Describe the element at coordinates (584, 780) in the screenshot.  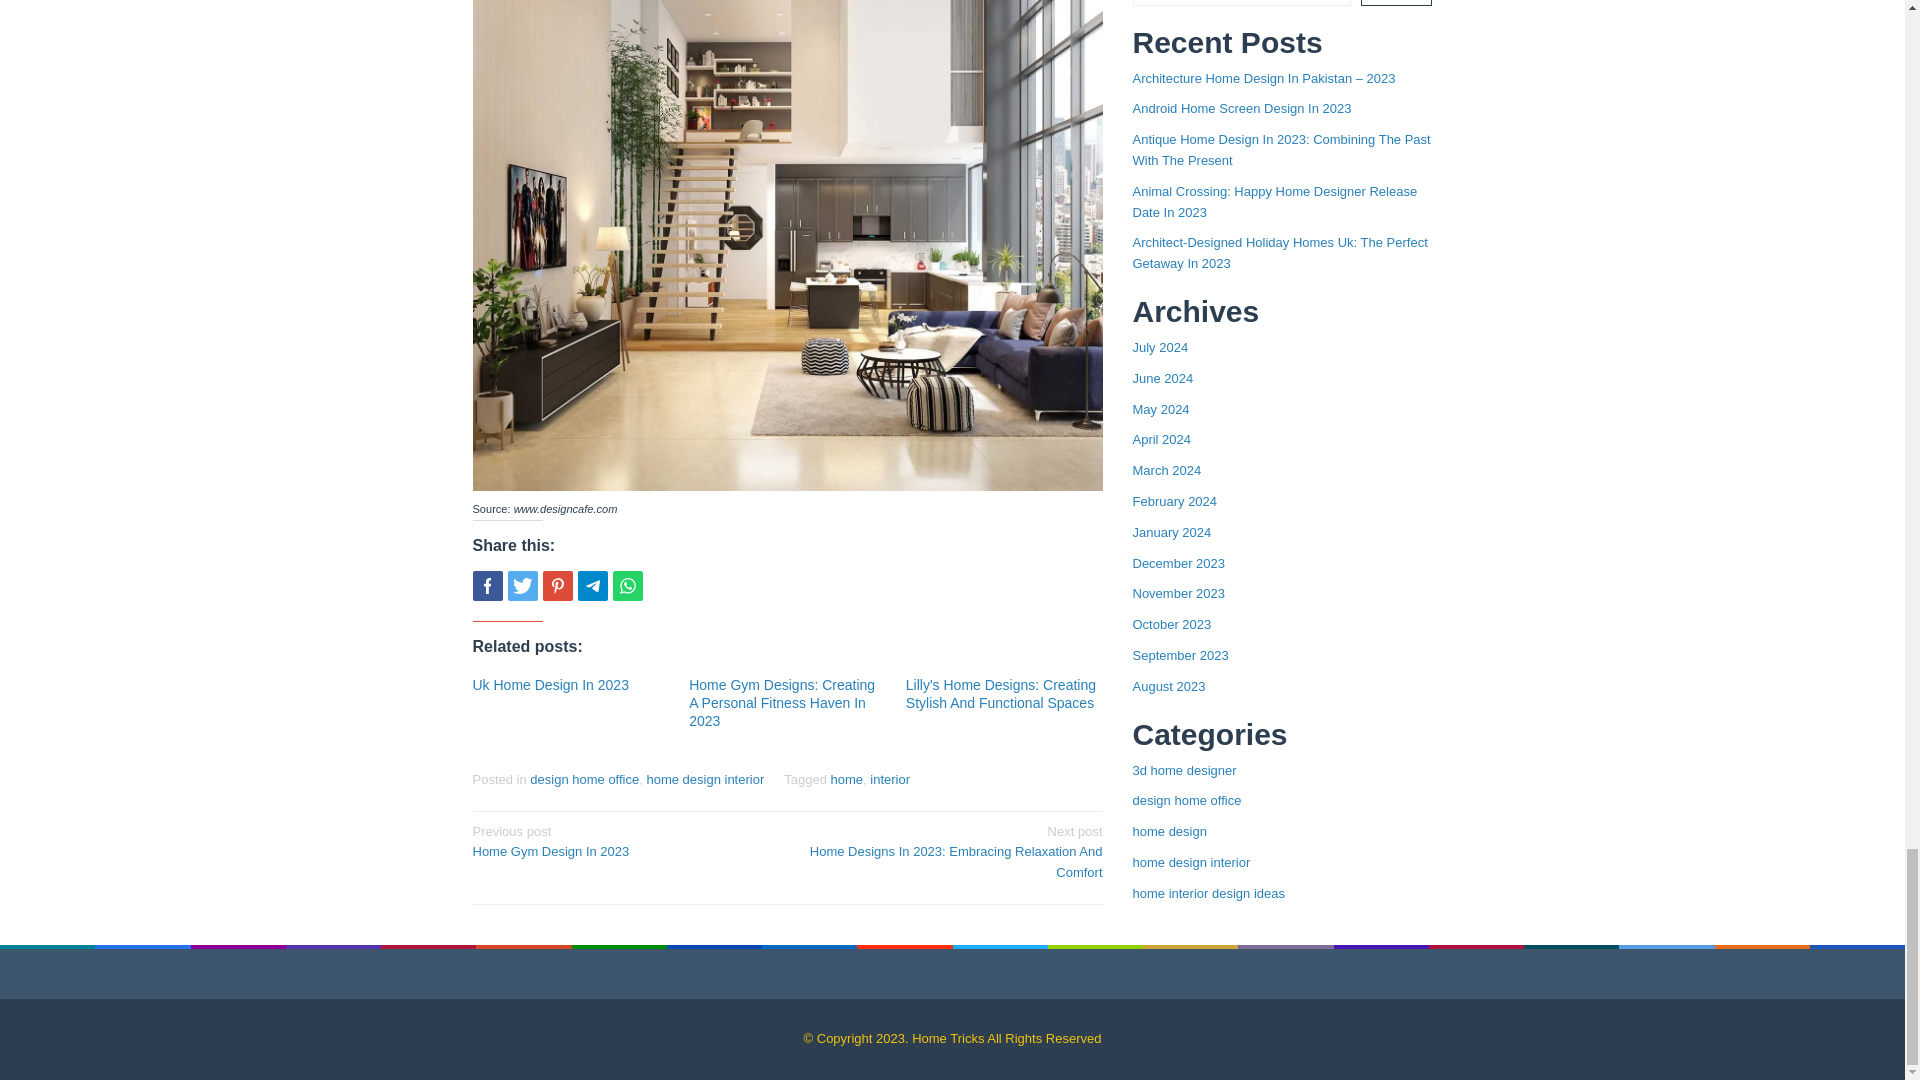
I see `design home office` at that location.